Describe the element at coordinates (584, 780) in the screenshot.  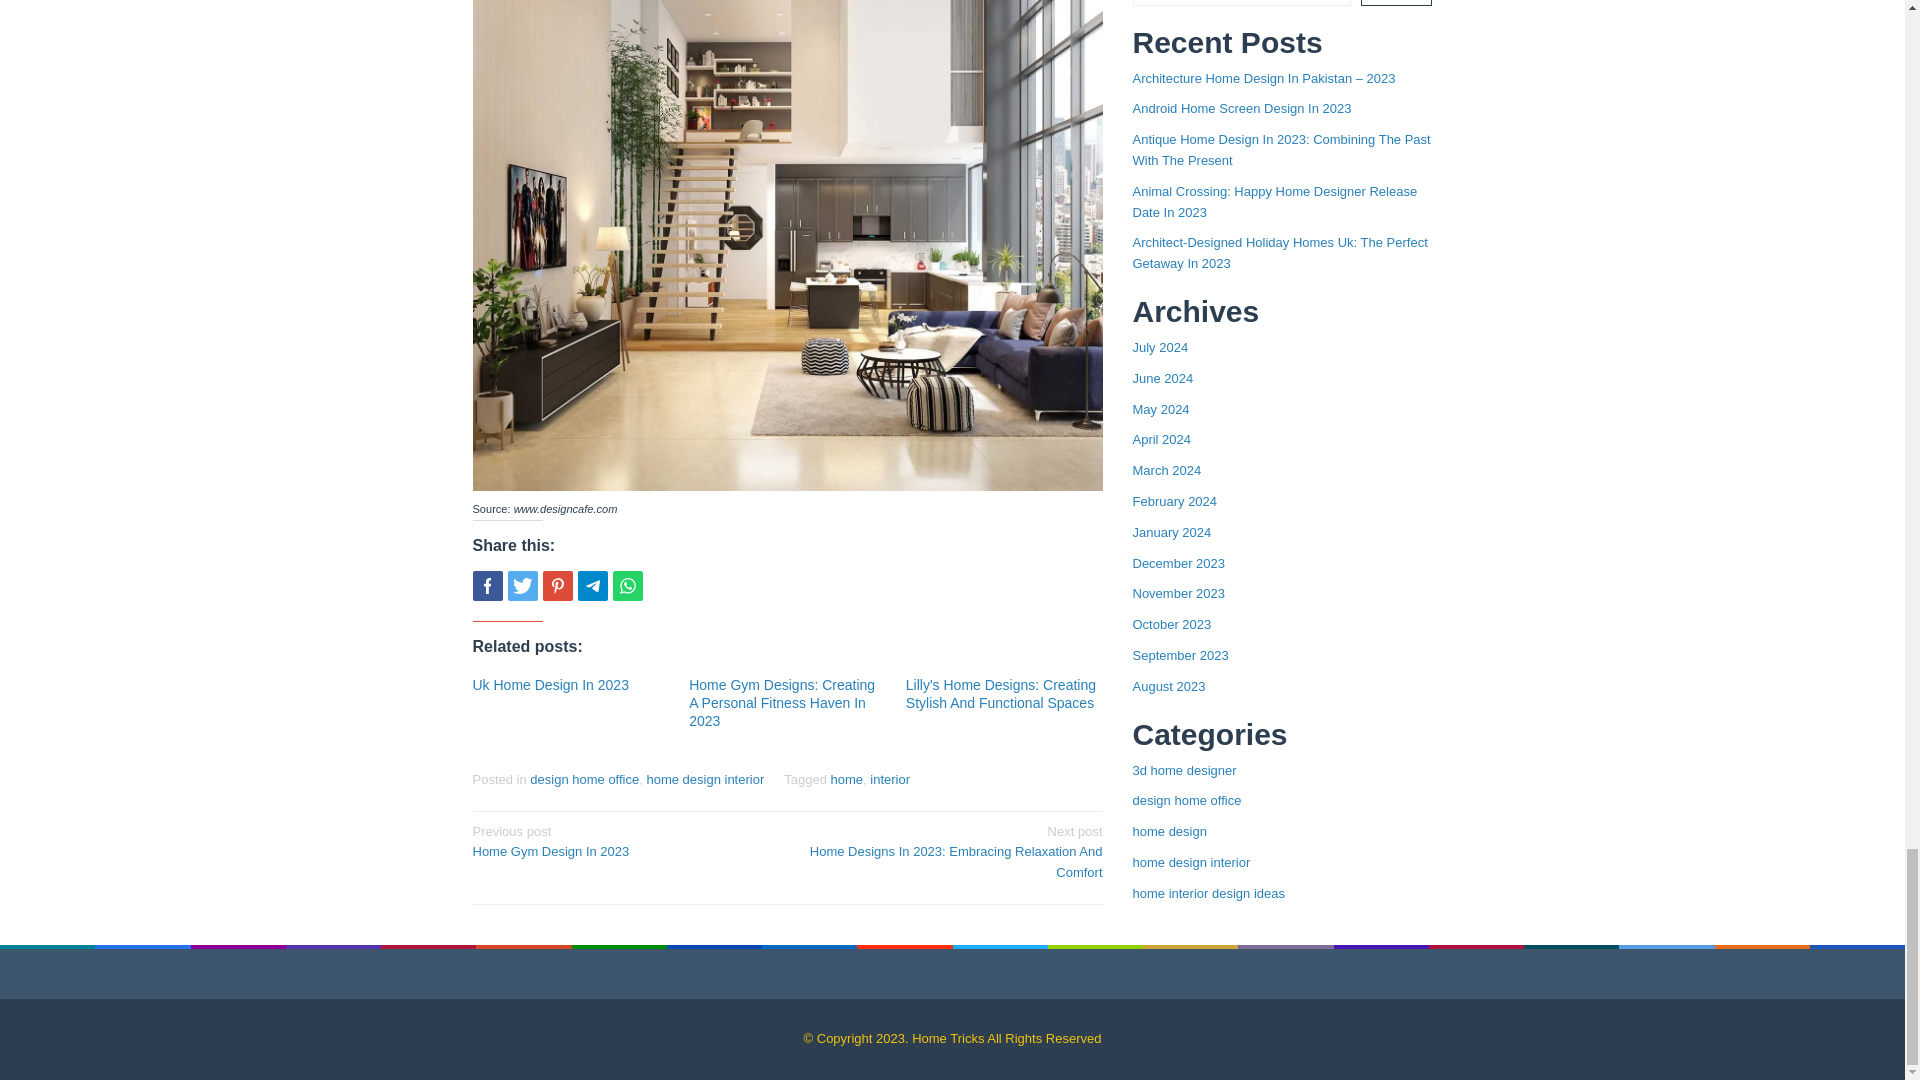
I see `design home office` at that location.